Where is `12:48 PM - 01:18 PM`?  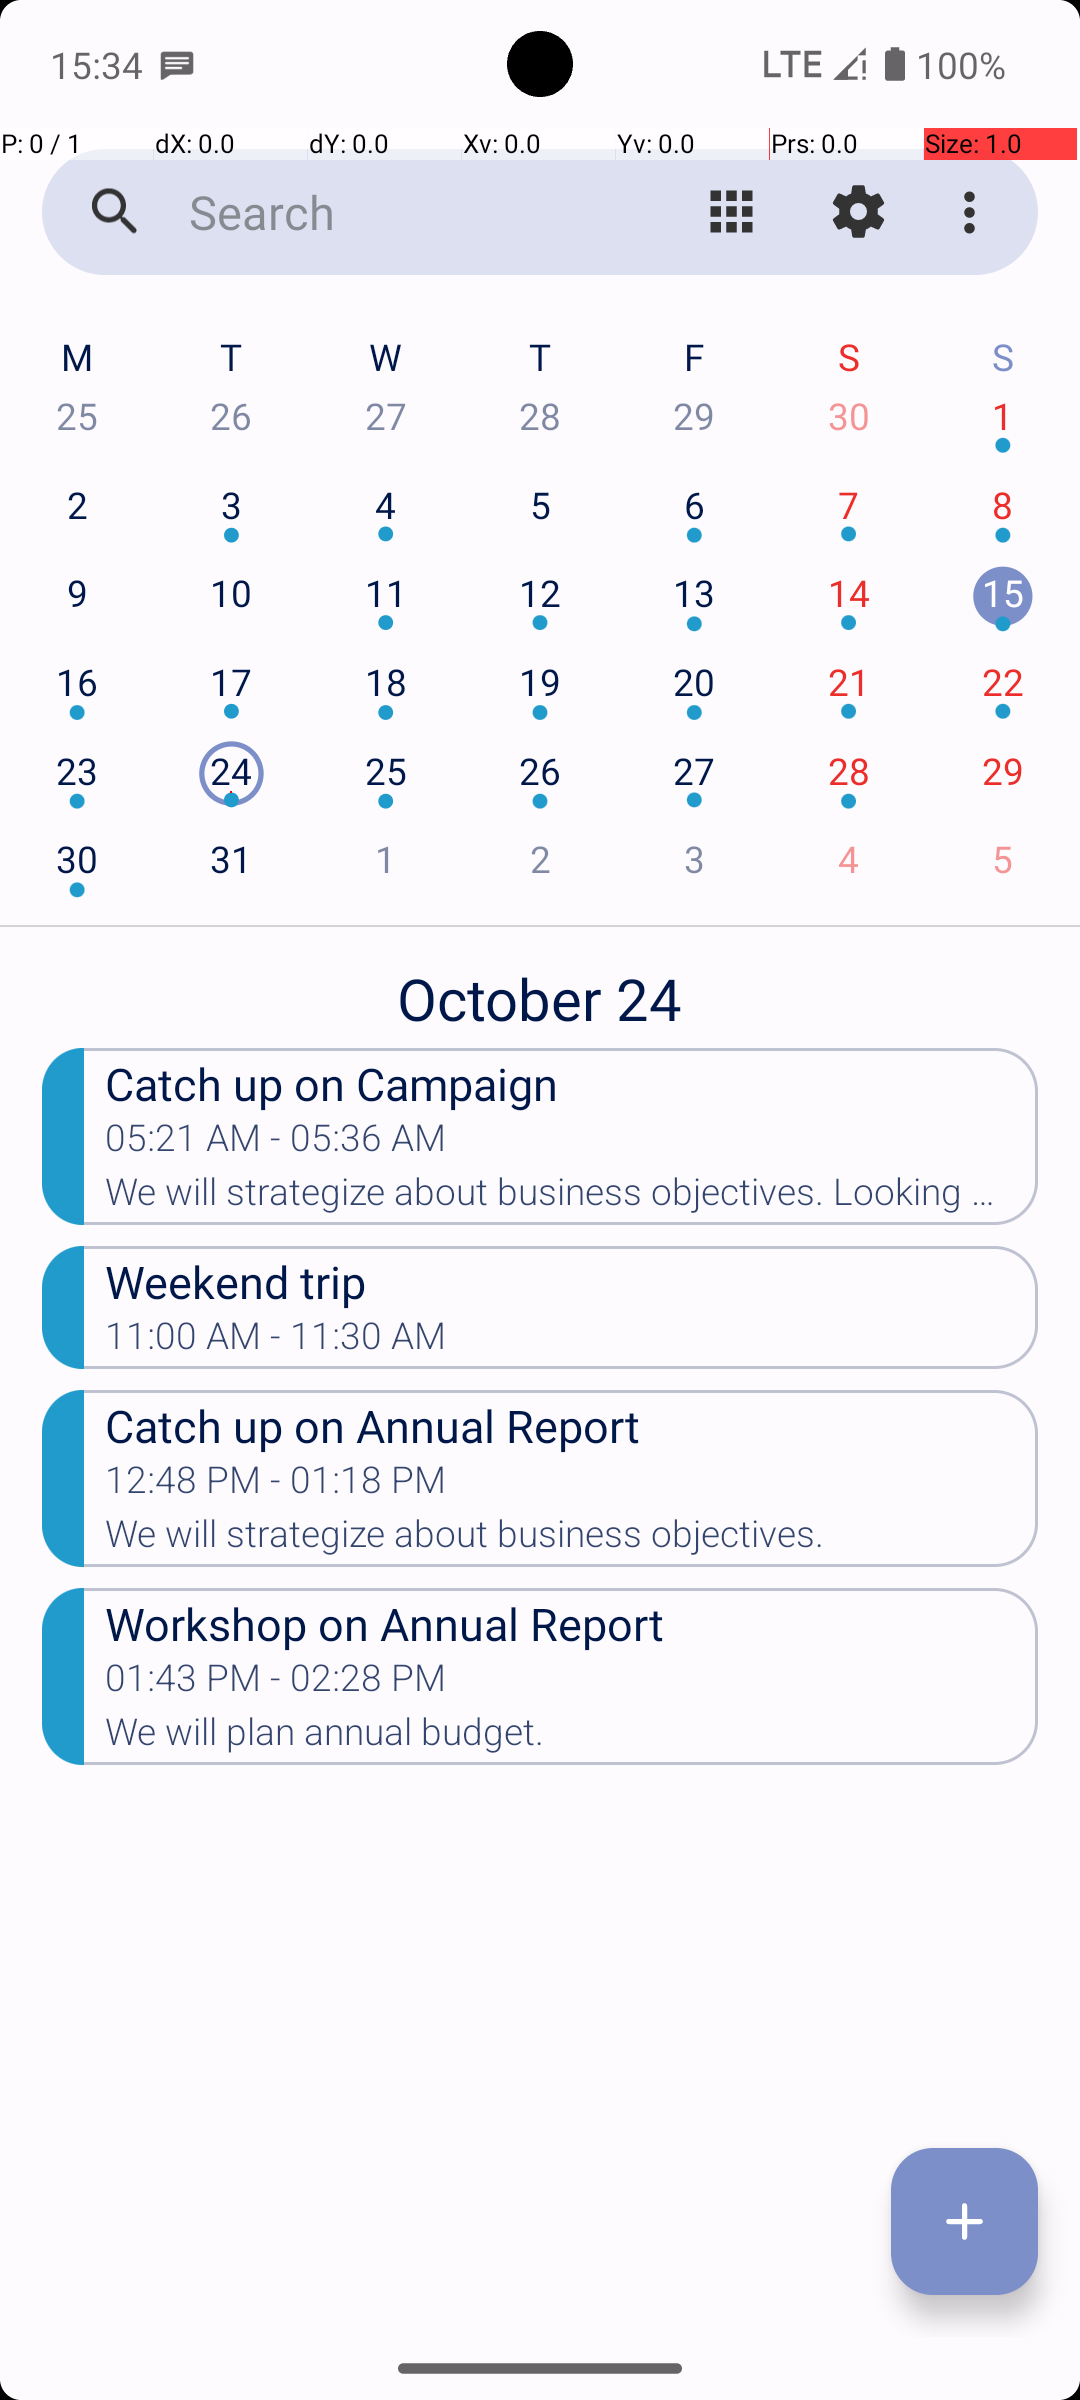 12:48 PM - 01:18 PM is located at coordinates (276, 1486).